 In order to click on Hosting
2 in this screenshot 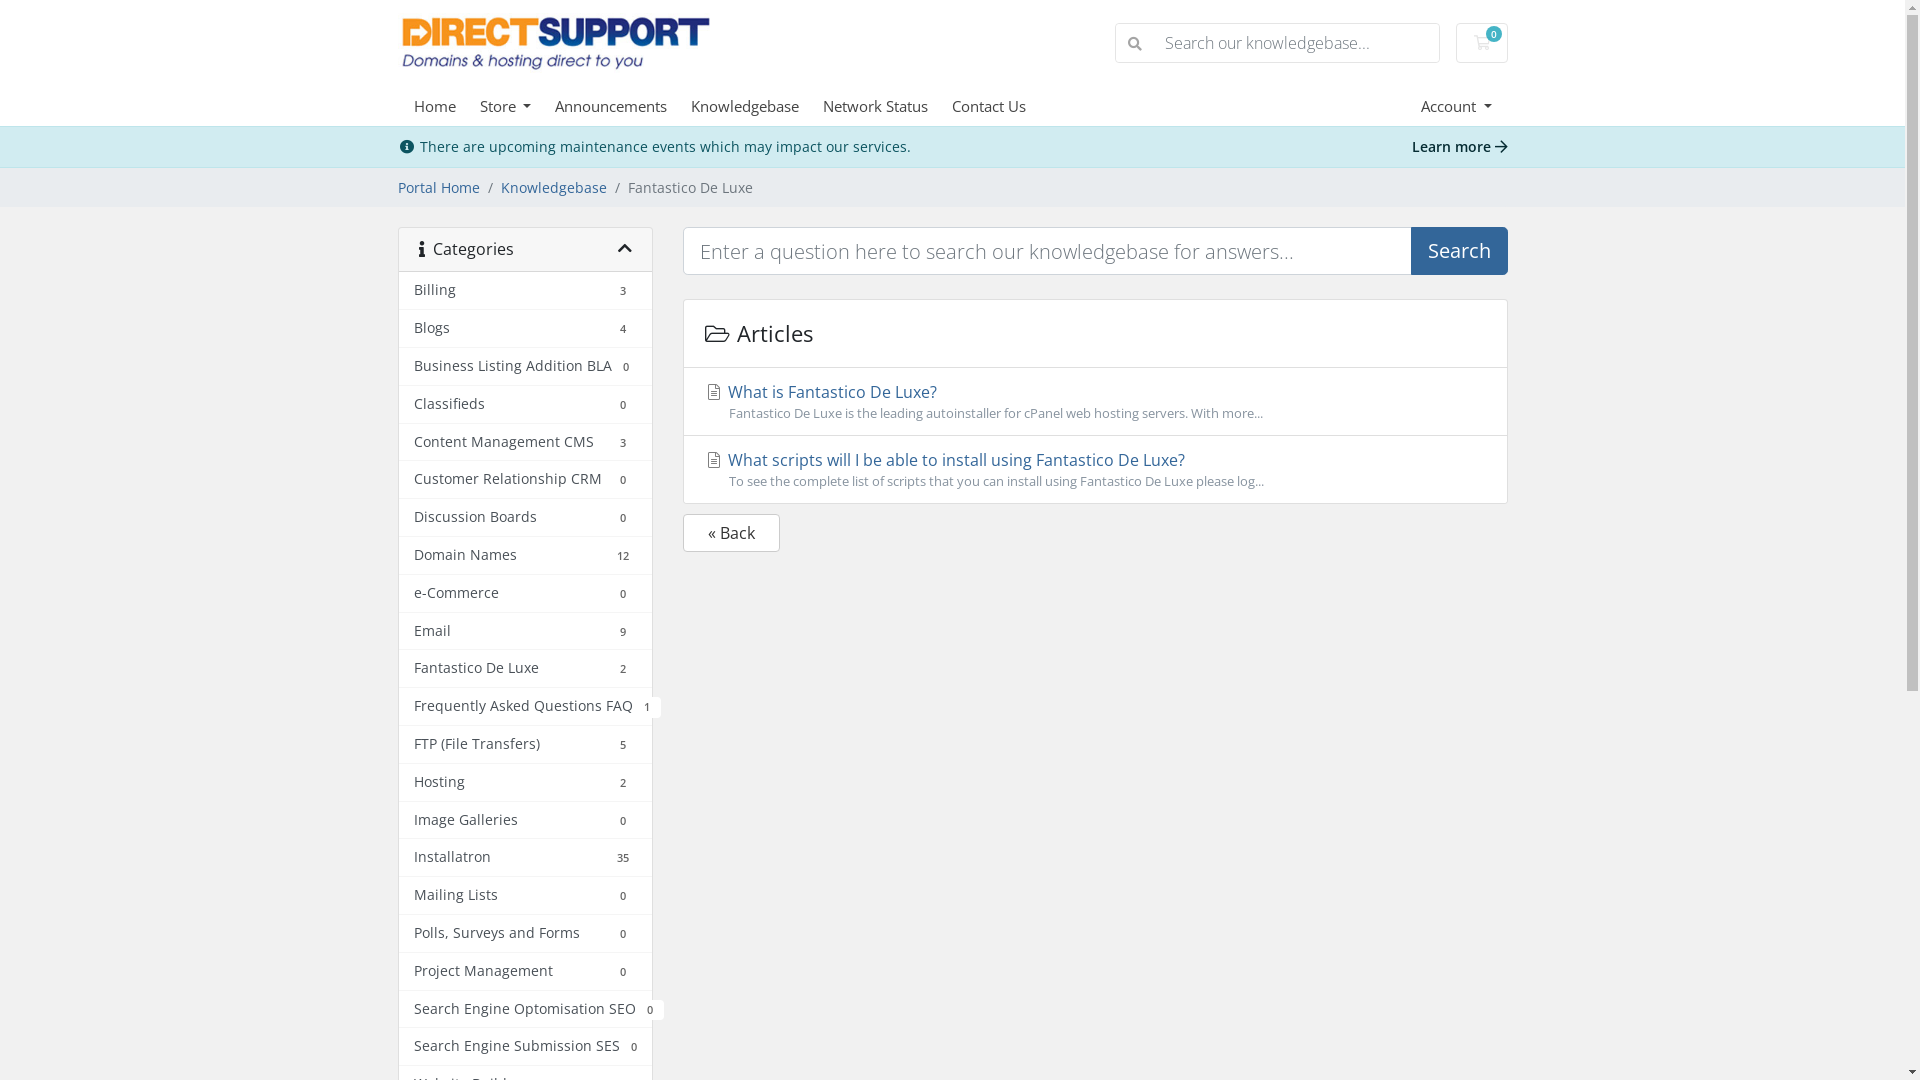, I will do `click(524, 783)`.